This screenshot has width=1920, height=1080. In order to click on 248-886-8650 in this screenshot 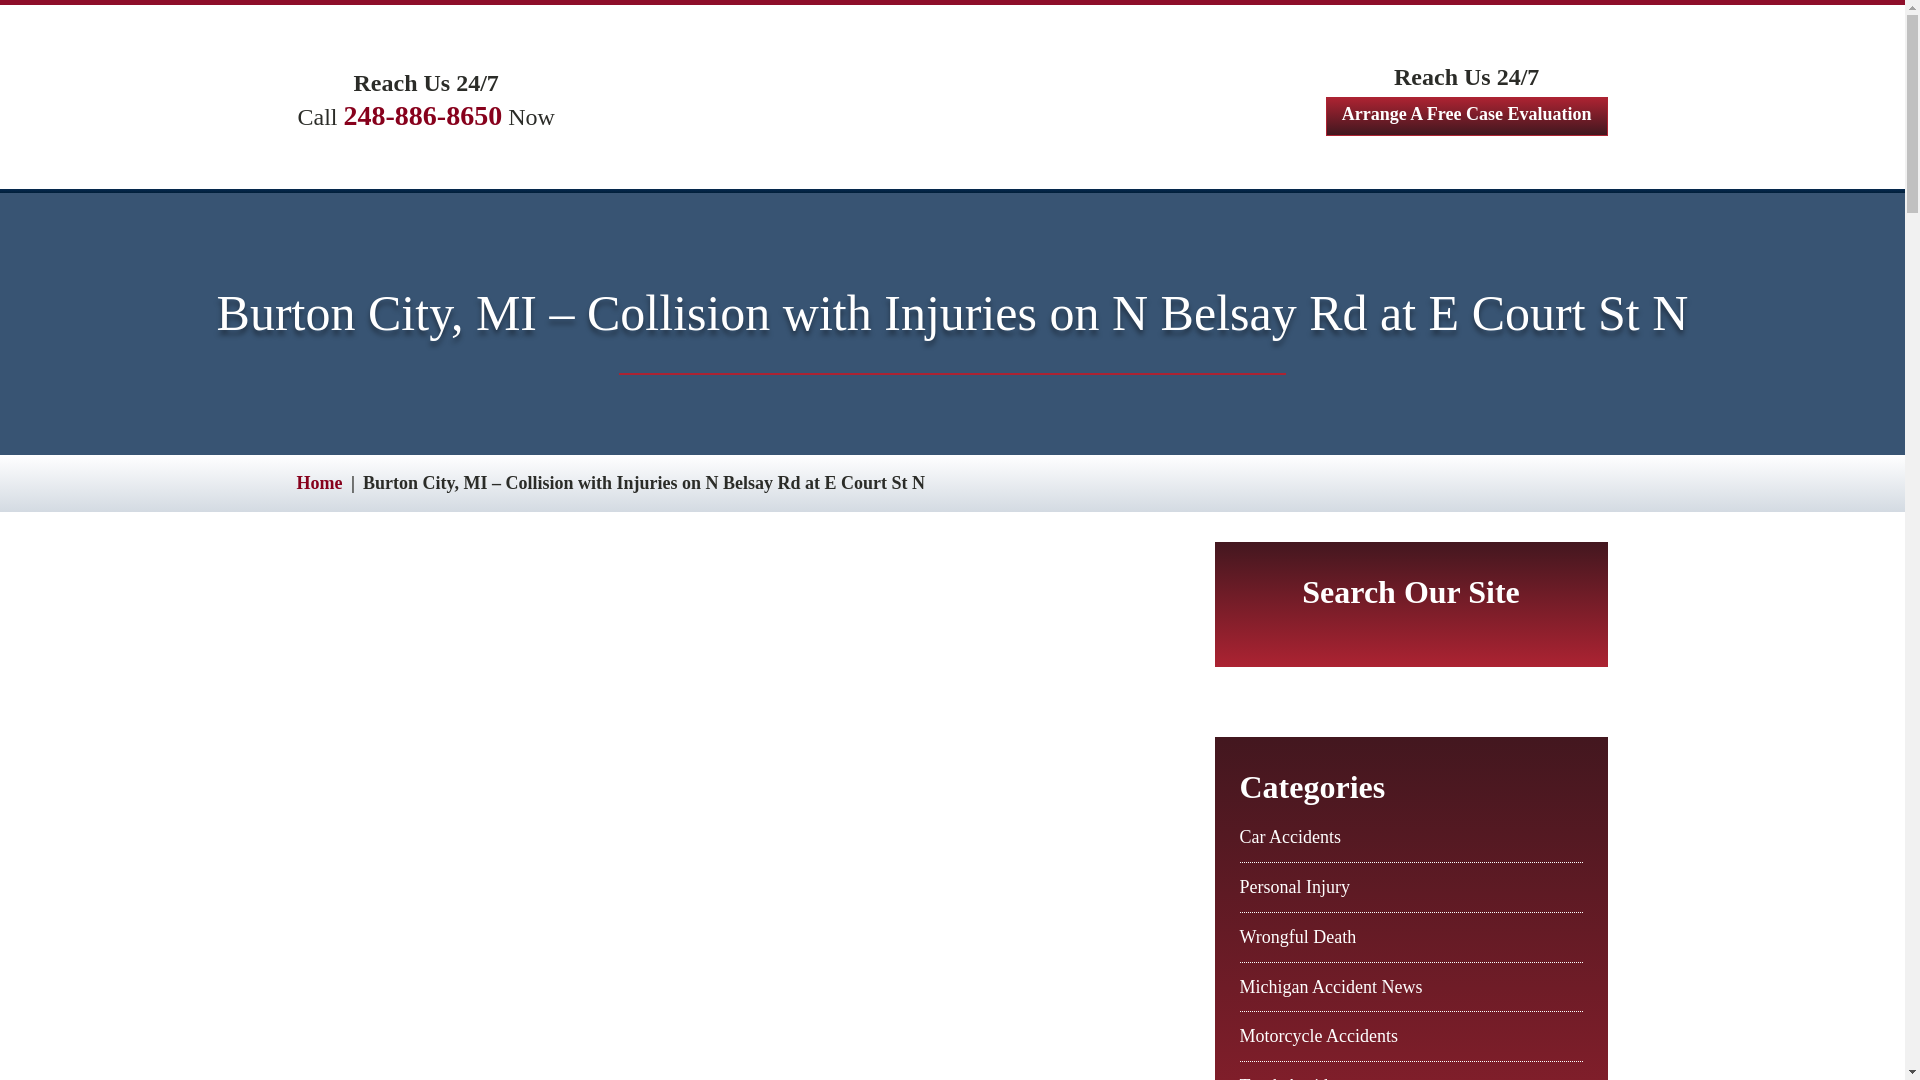, I will do `click(423, 115)`.